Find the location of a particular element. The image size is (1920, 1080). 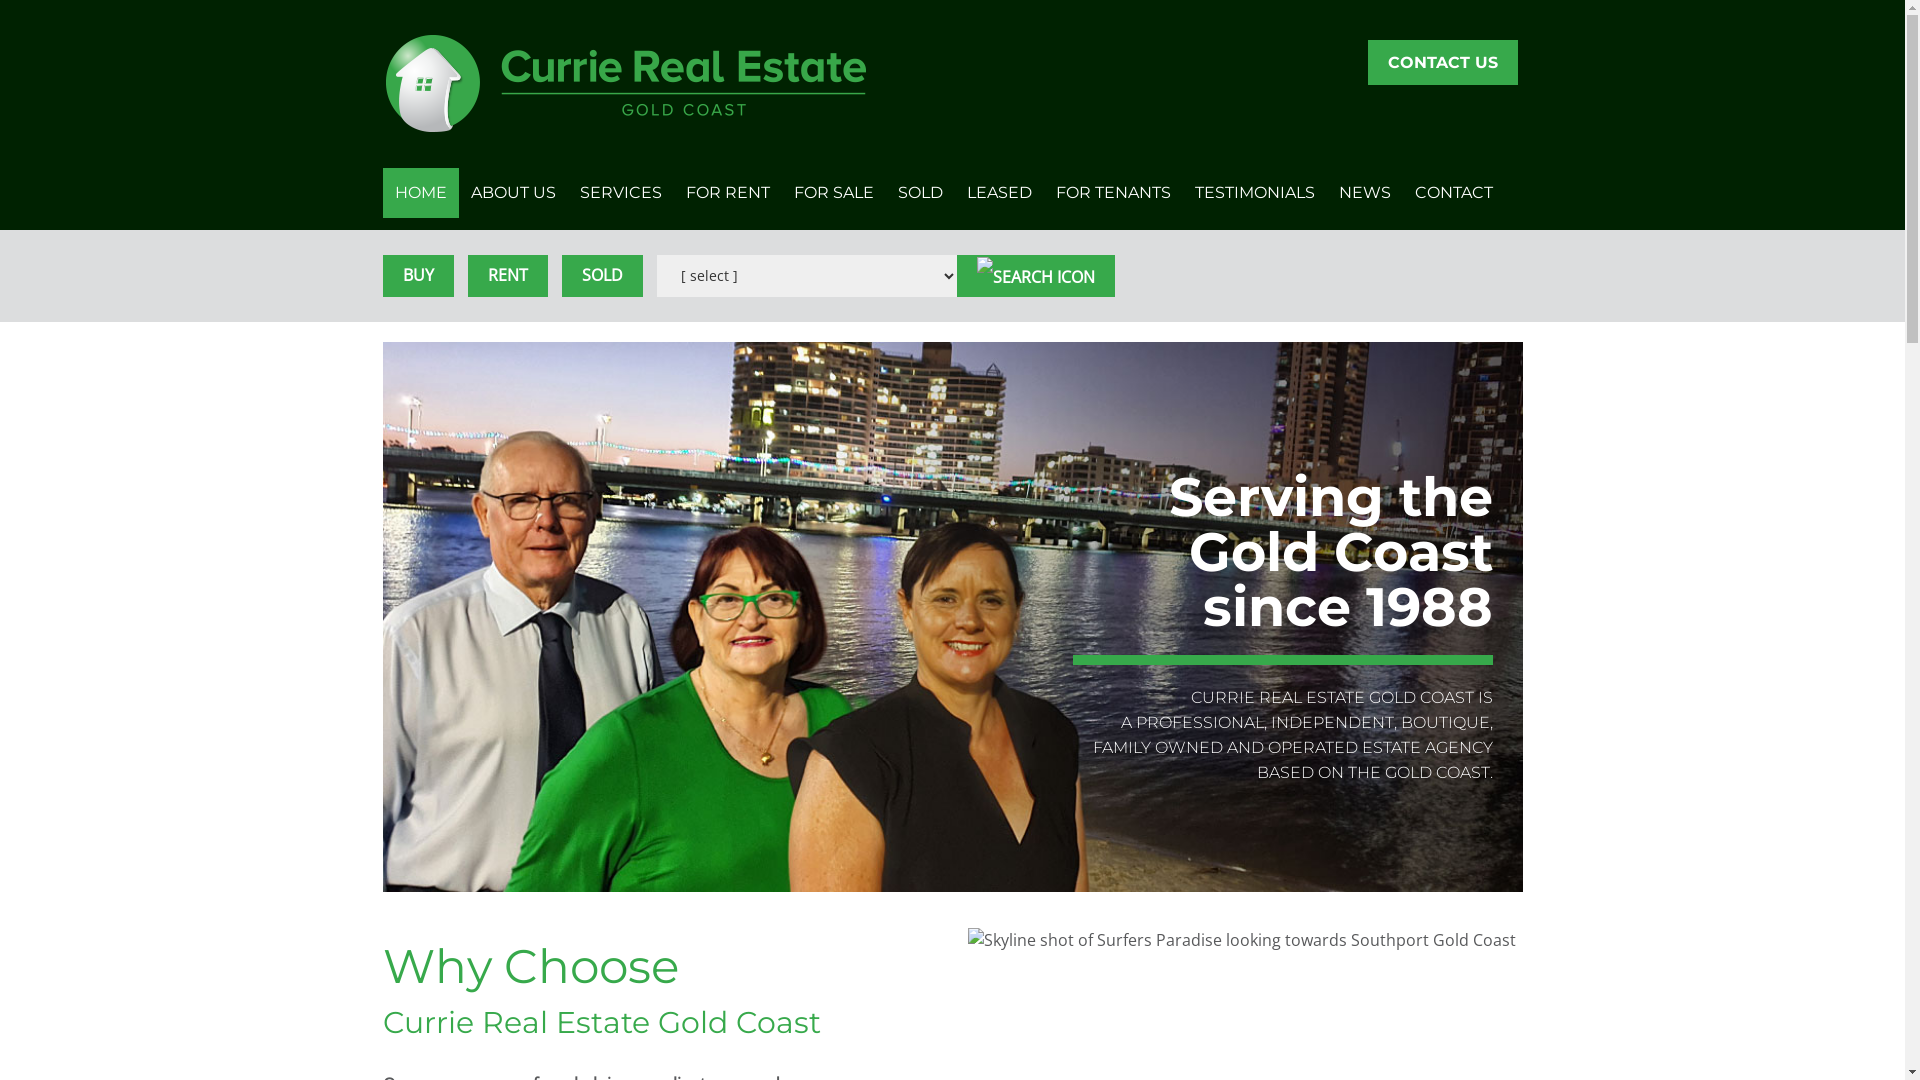

ABOUT US is located at coordinates (512, 193).